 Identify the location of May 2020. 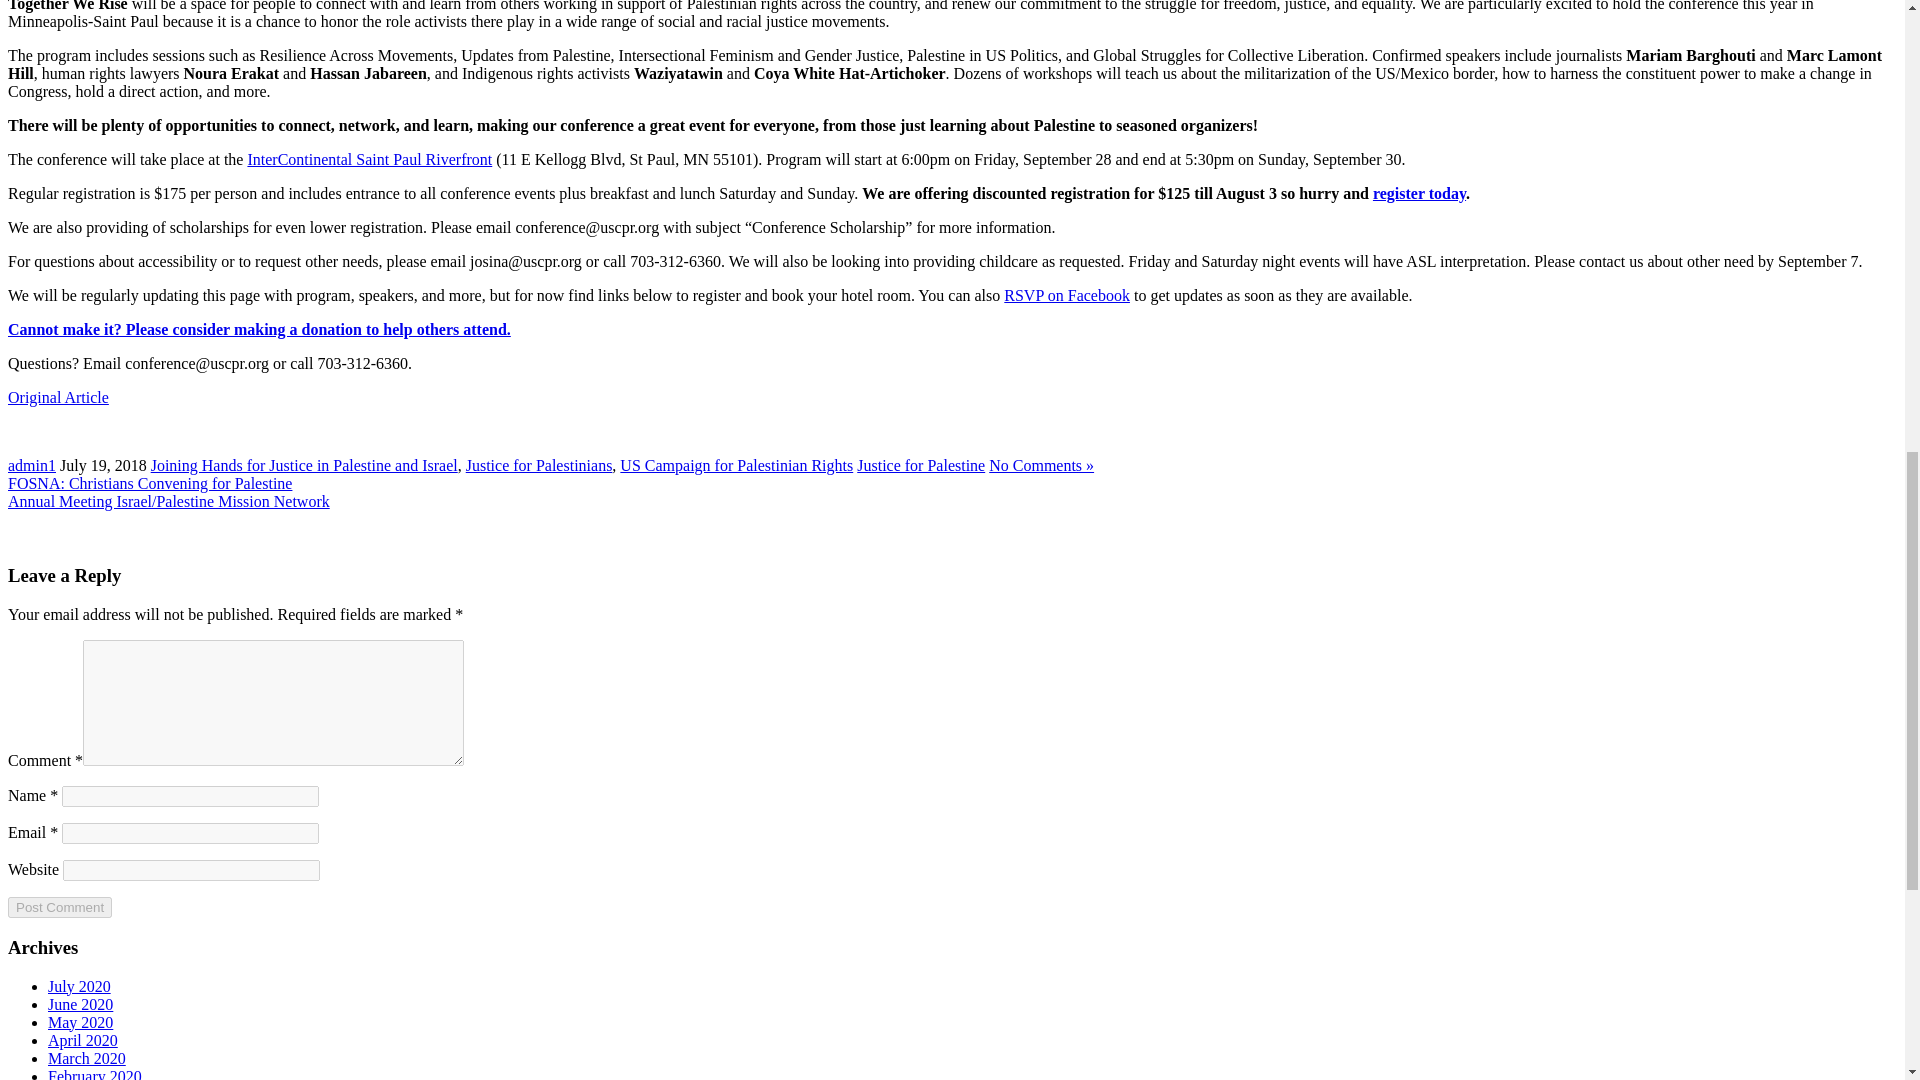
(80, 1022).